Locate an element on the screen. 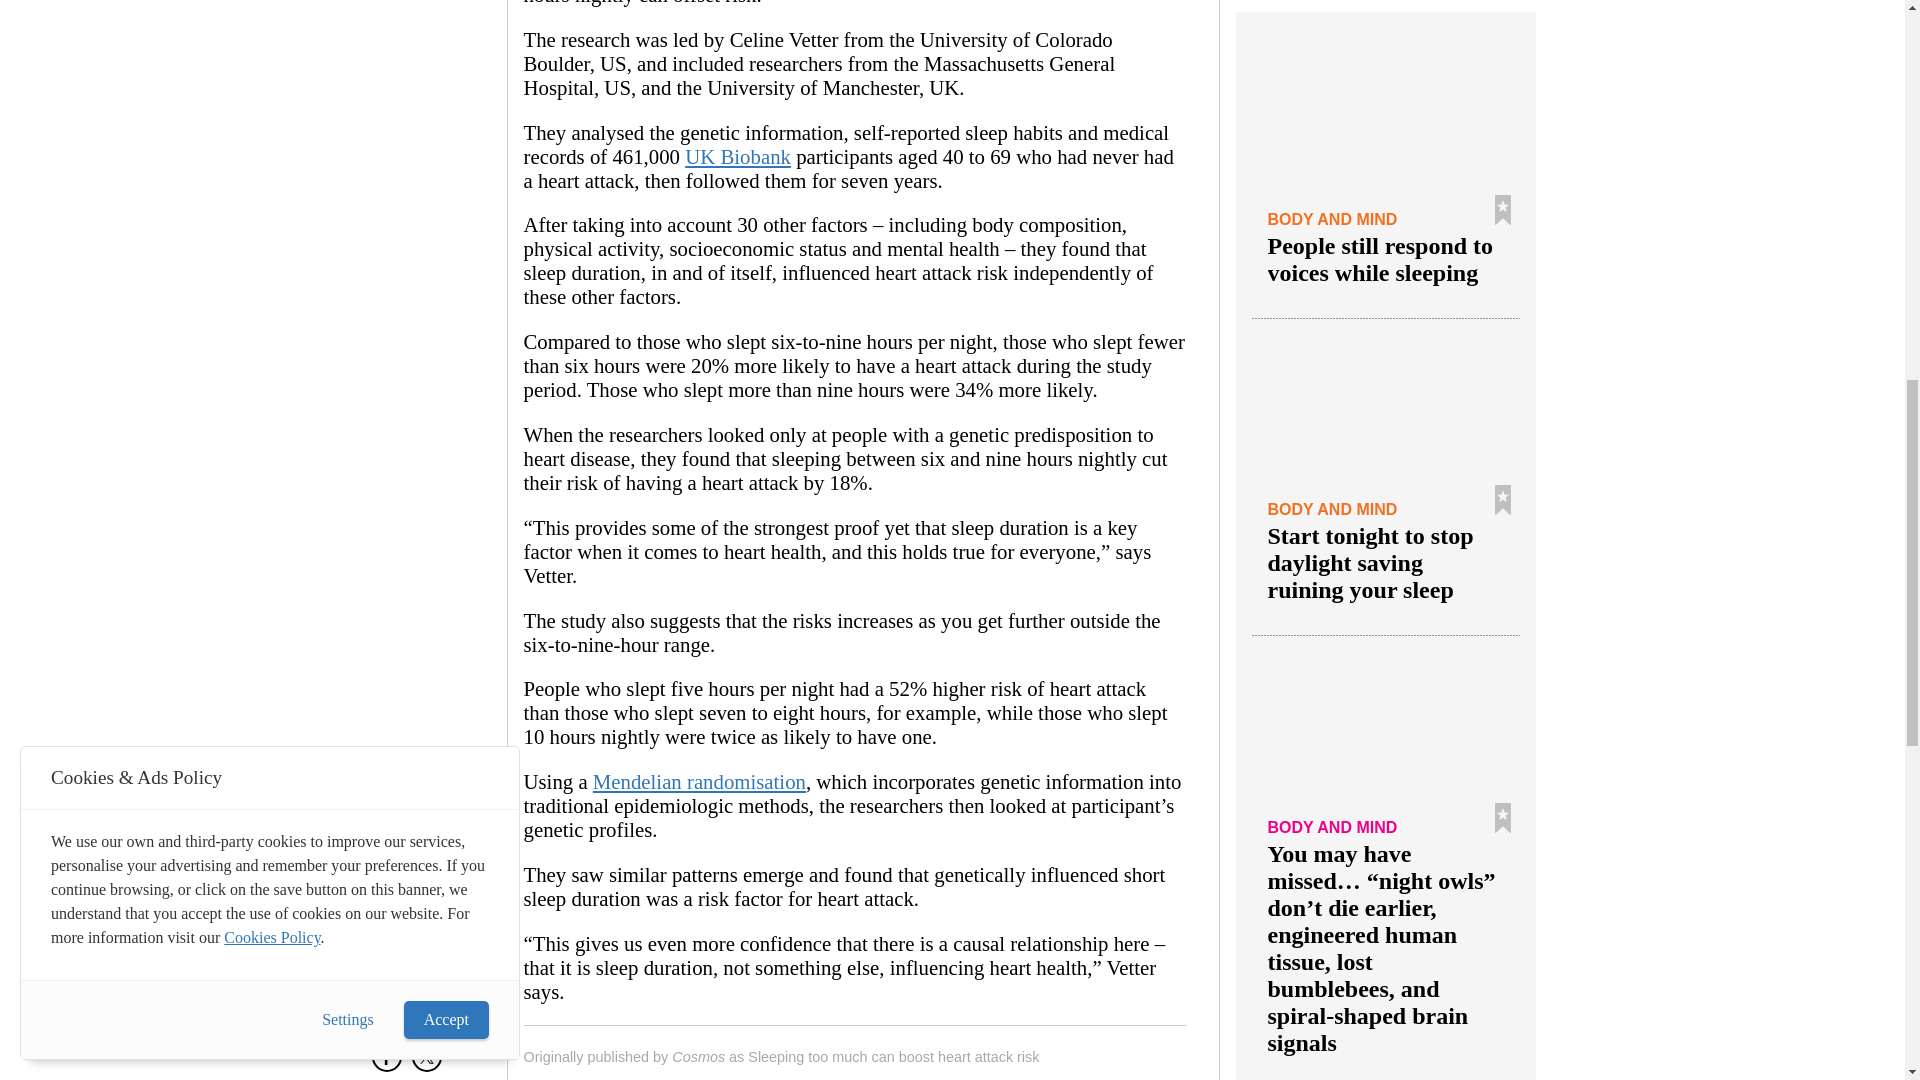 This screenshot has height=1080, width=1920. Tweet is located at coordinates (426, 1064).